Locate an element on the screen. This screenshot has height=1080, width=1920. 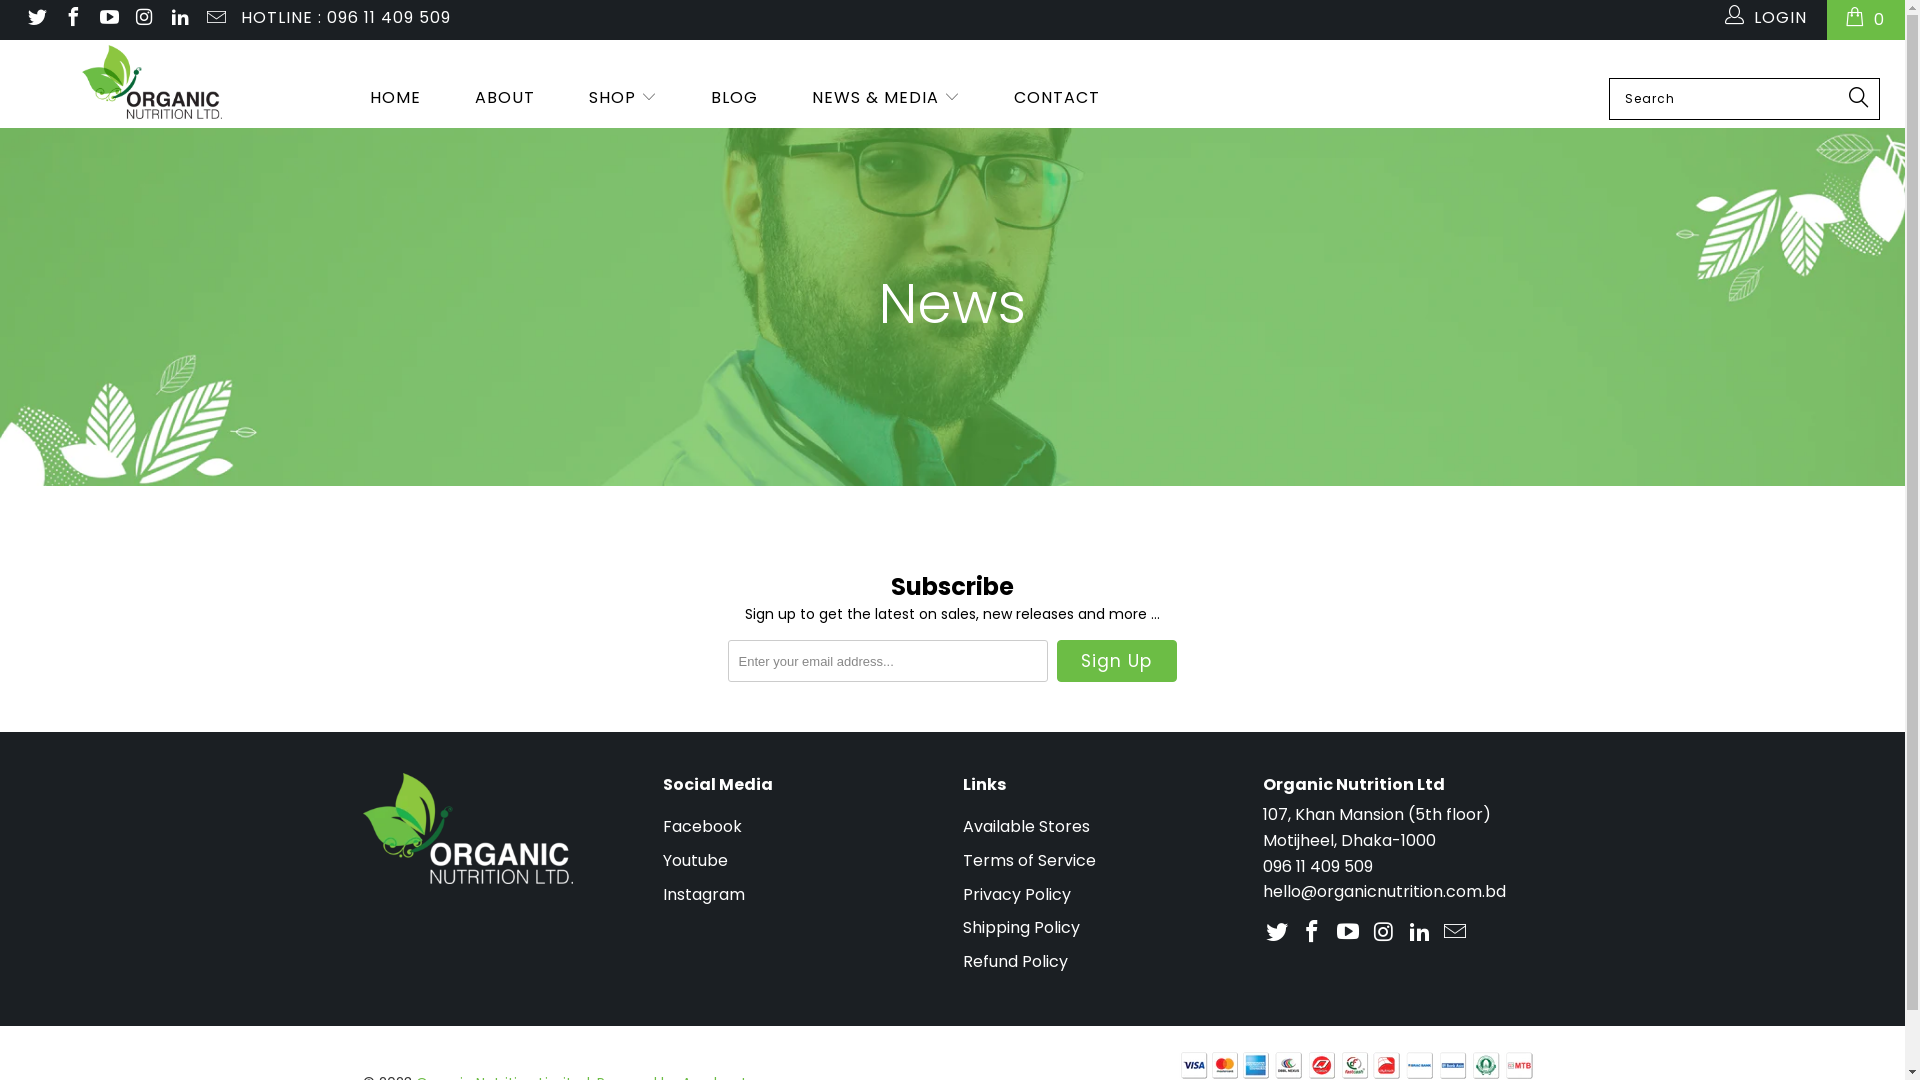
Organic Nutrition Limited on Twitter is located at coordinates (36, 20).